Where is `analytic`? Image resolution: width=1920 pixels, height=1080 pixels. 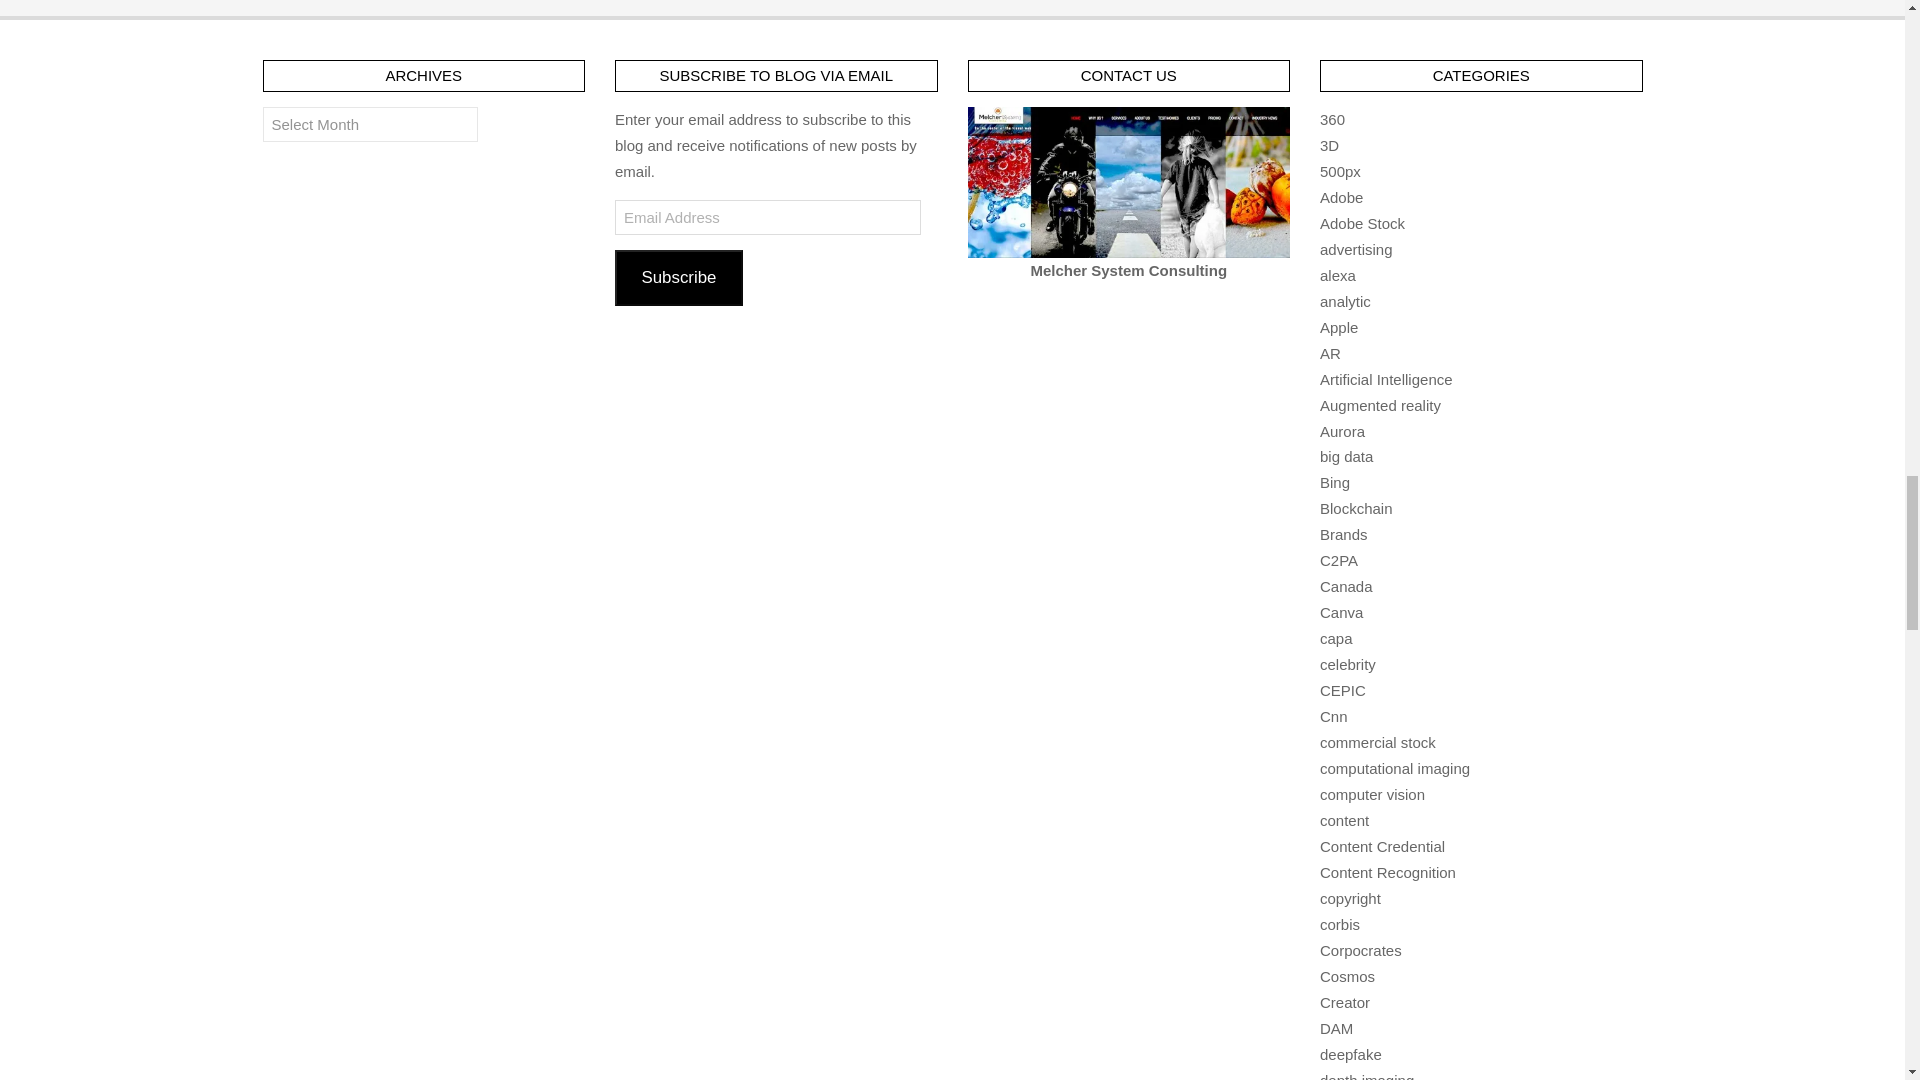 analytic is located at coordinates (1345, 300).